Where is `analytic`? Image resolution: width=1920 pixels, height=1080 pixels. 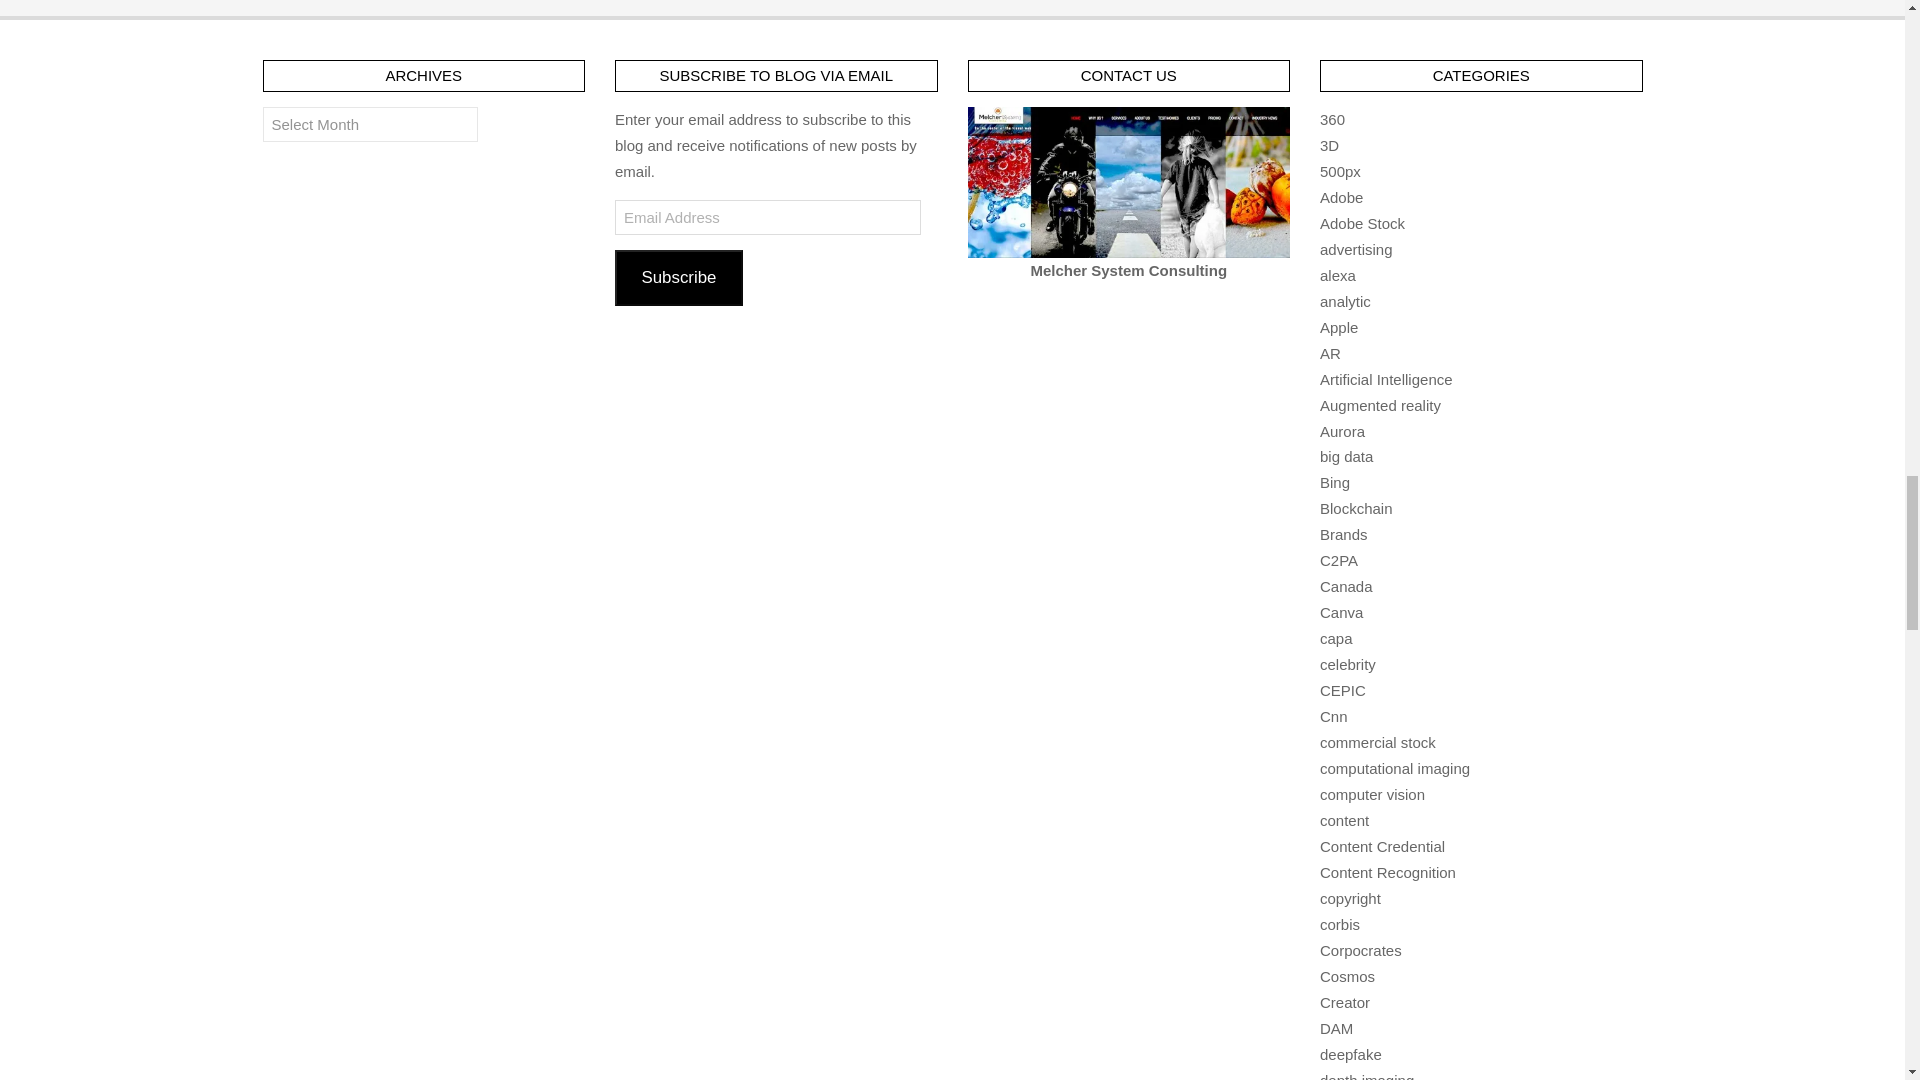 analytic is located at coordinates (1345, 300).